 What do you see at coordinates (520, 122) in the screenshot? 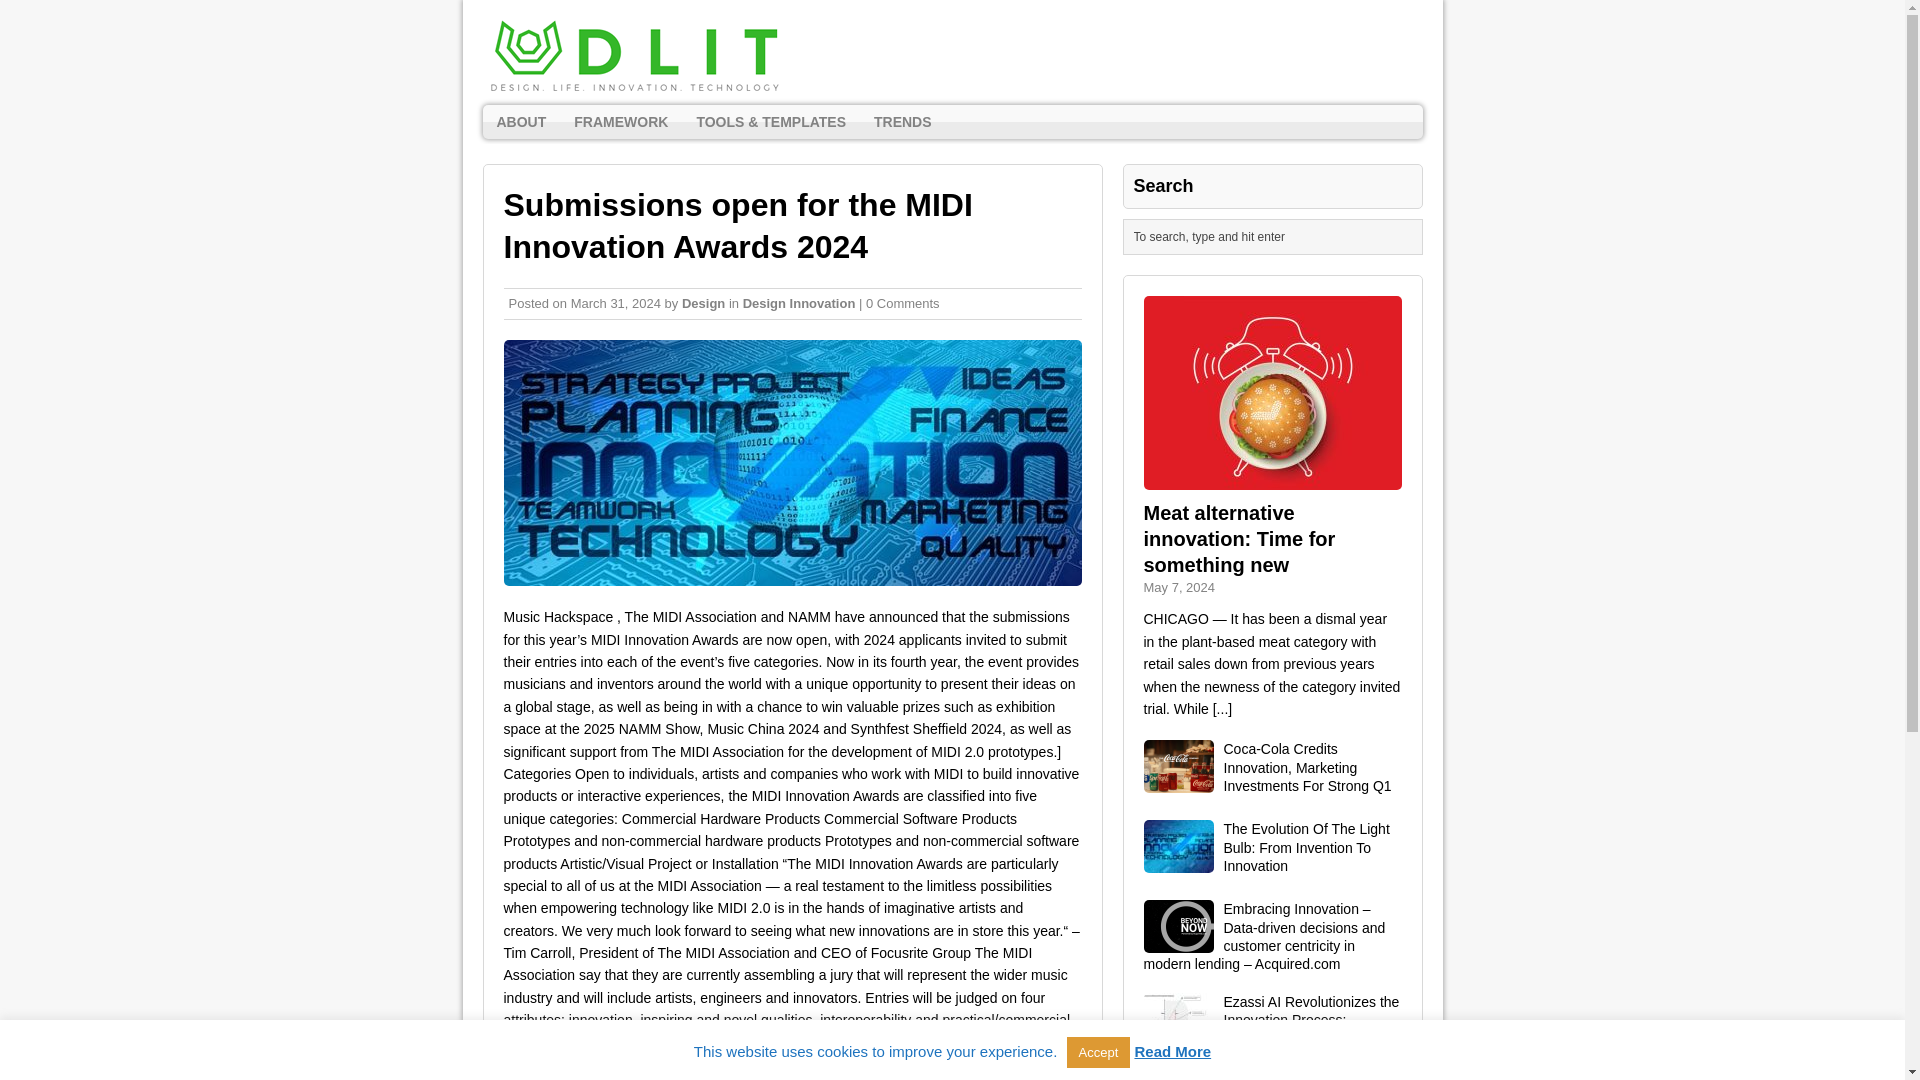
I see `ABOUT` at bounding box center [520, 122].